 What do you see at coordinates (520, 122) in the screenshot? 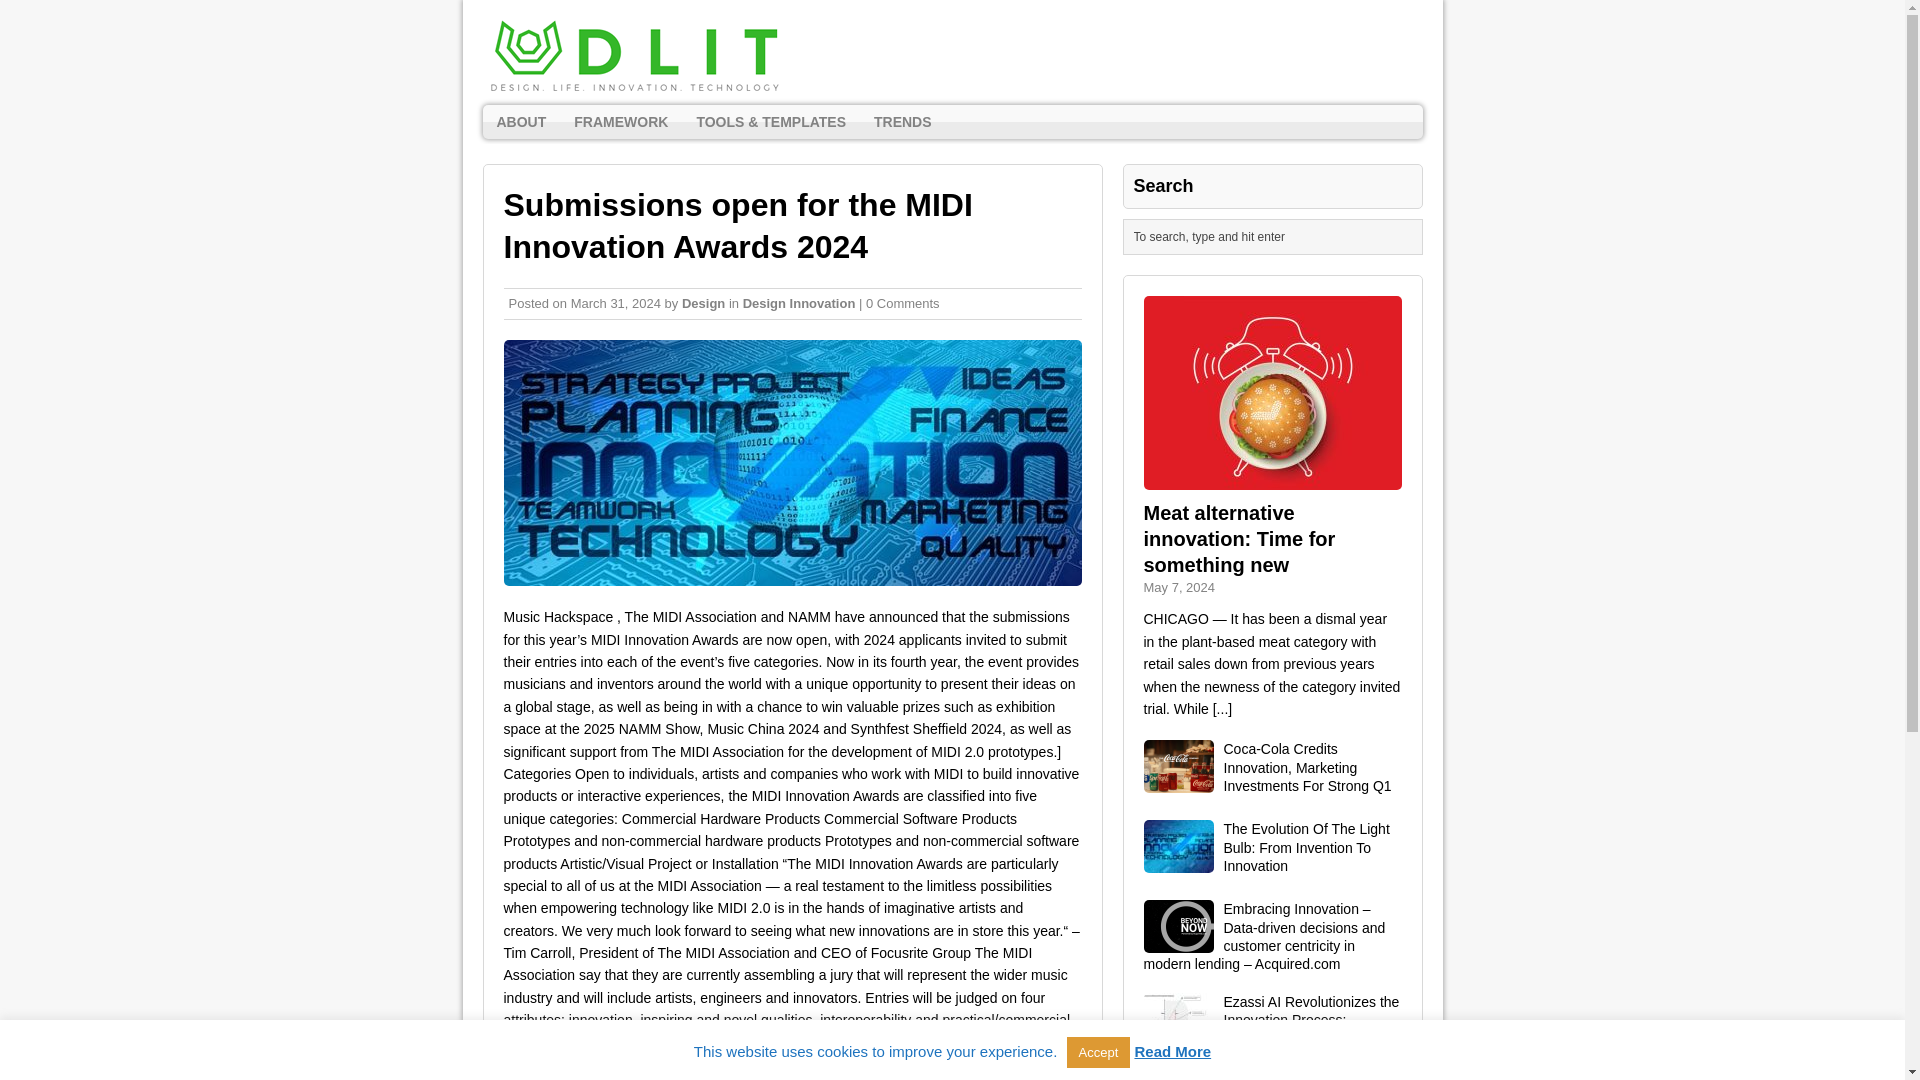
I see `ABOUT` at bounding box center [520, 122].